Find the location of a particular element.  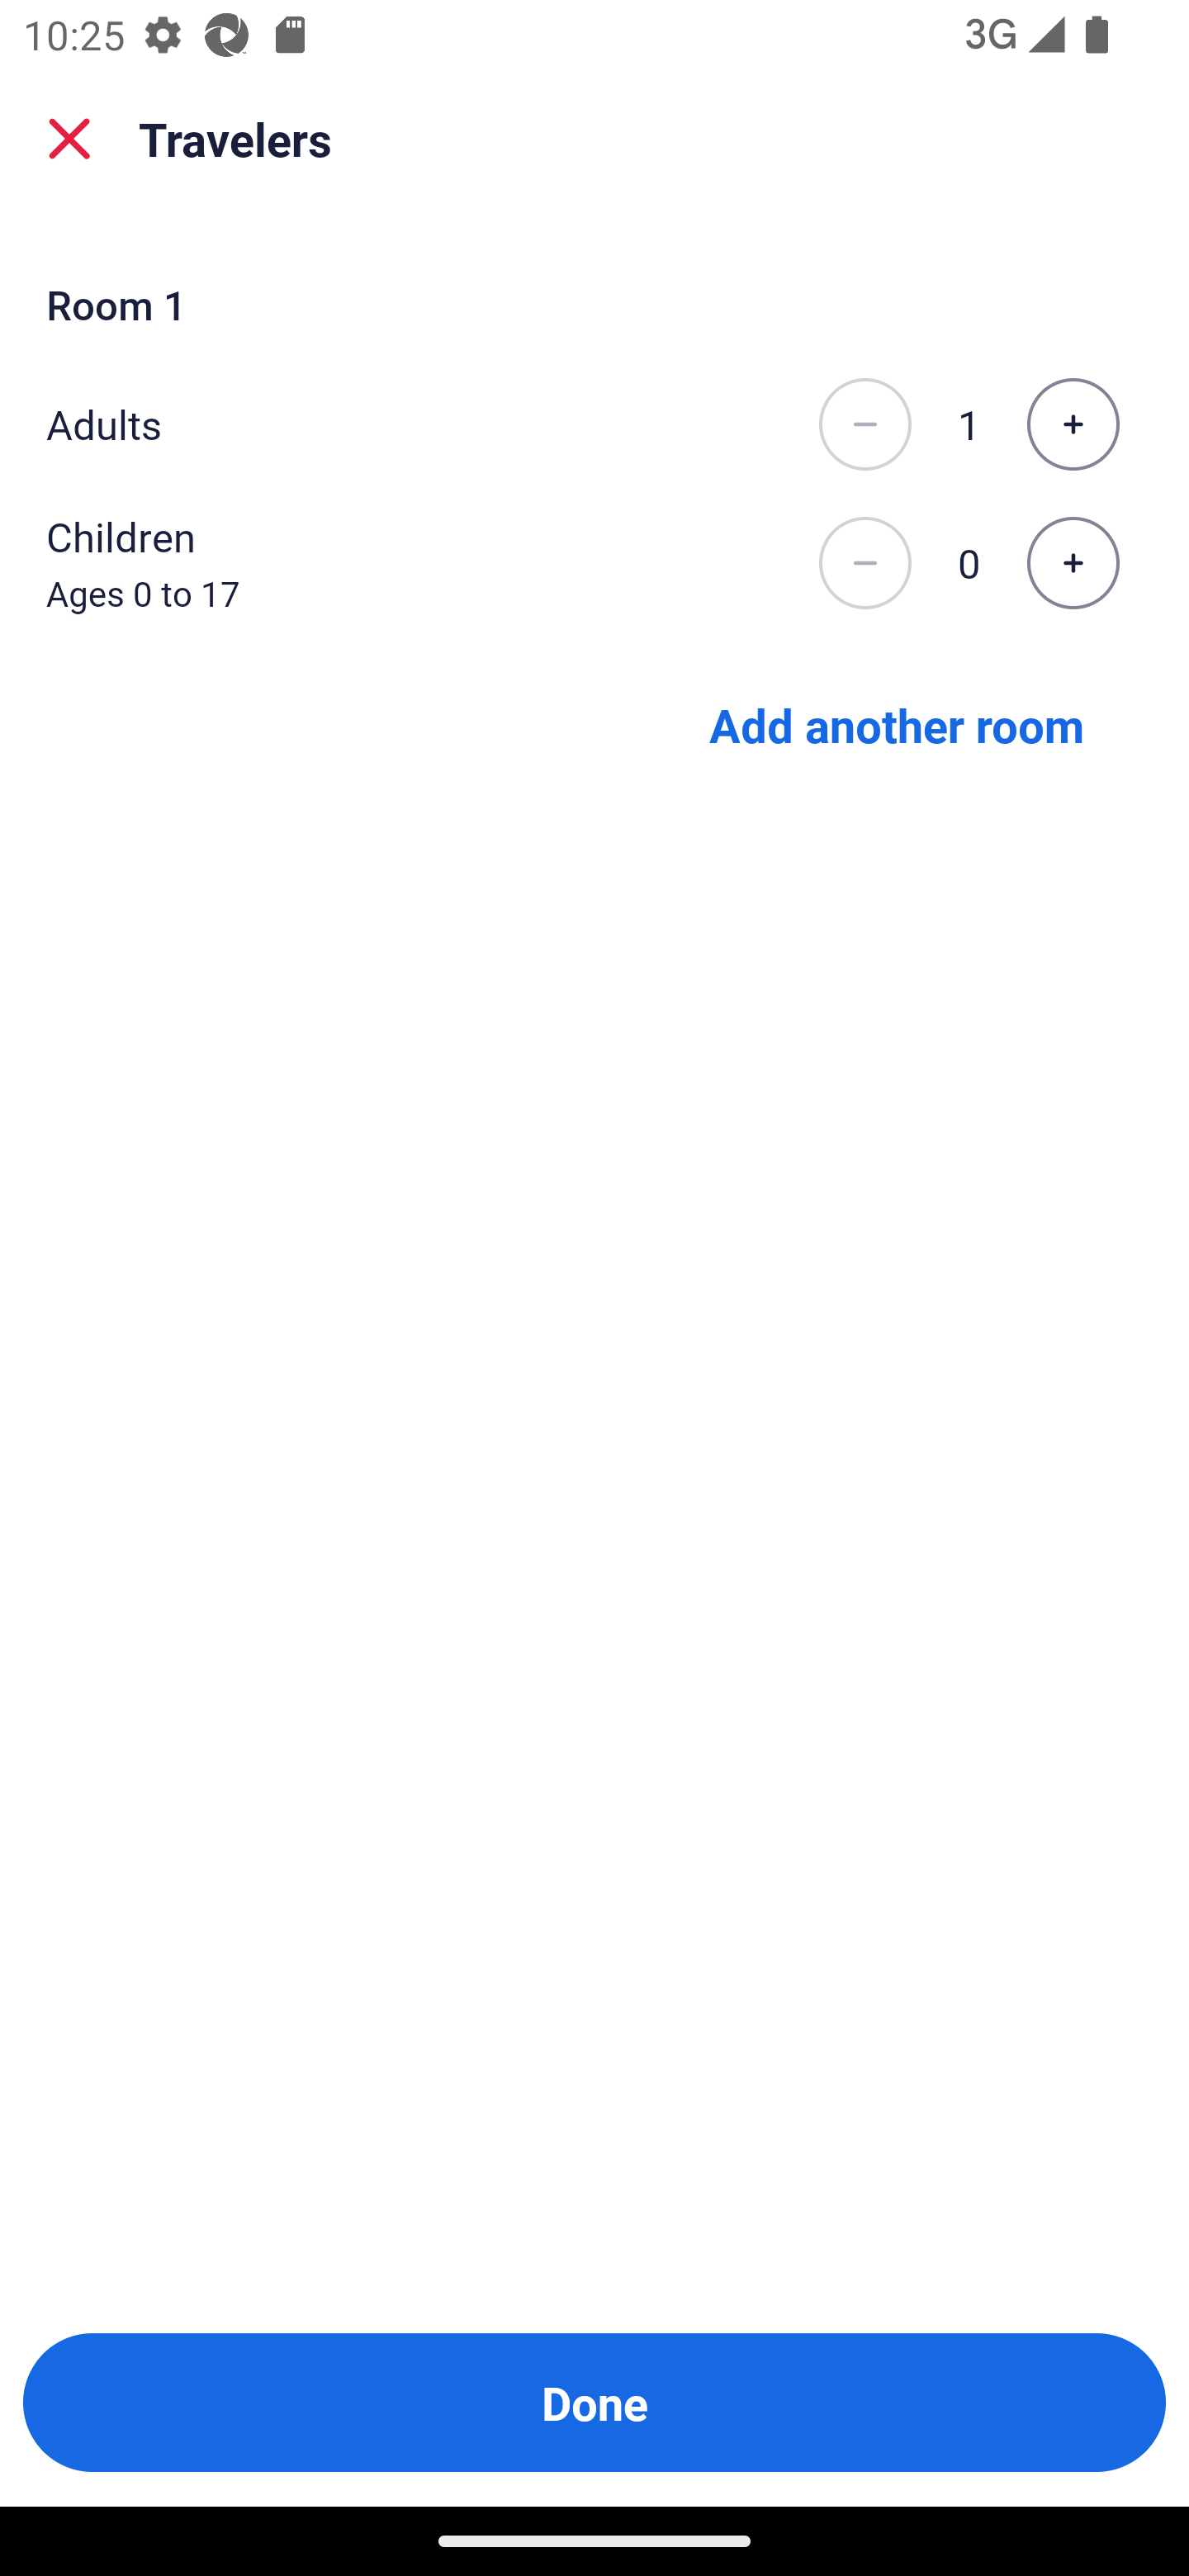

Decrease the number of adults is located at coordinates (865, 424).